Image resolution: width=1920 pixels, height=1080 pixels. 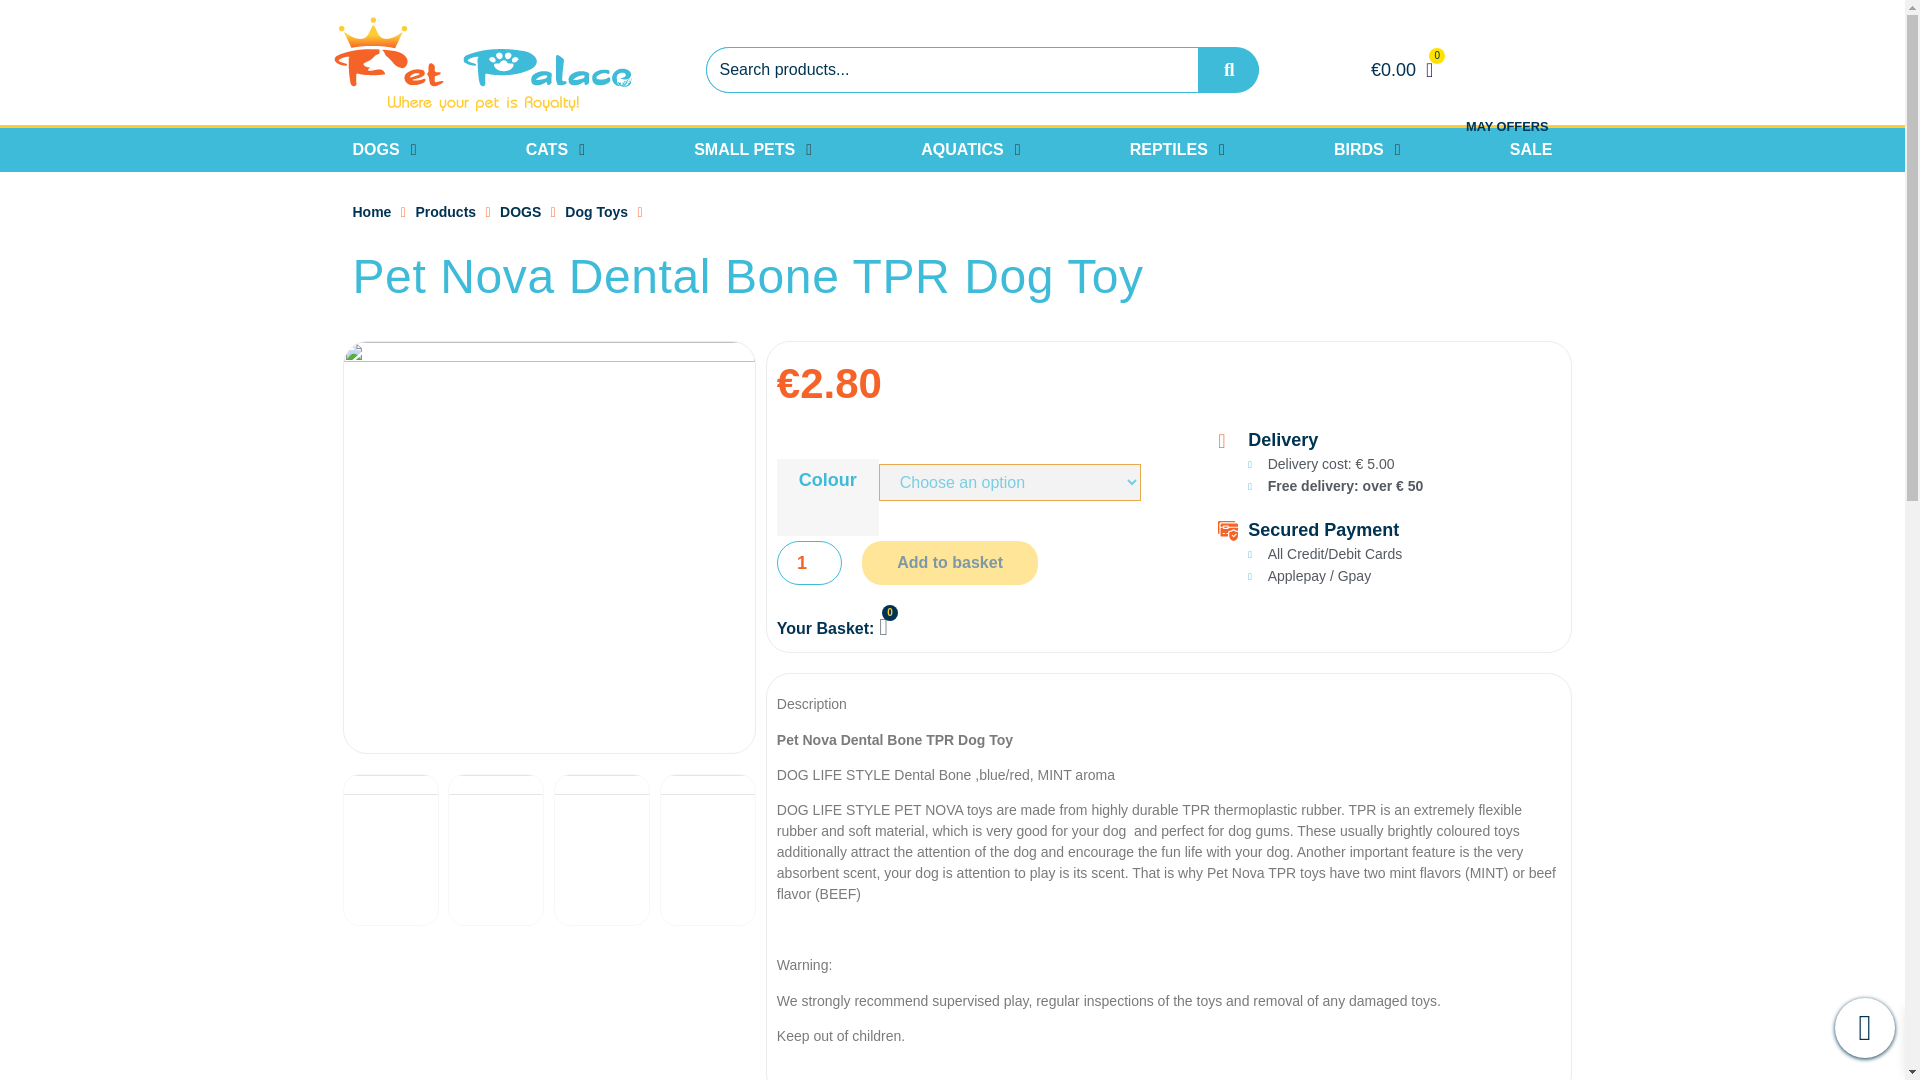 I want to click on DOGS, so click(x=375, y=150).